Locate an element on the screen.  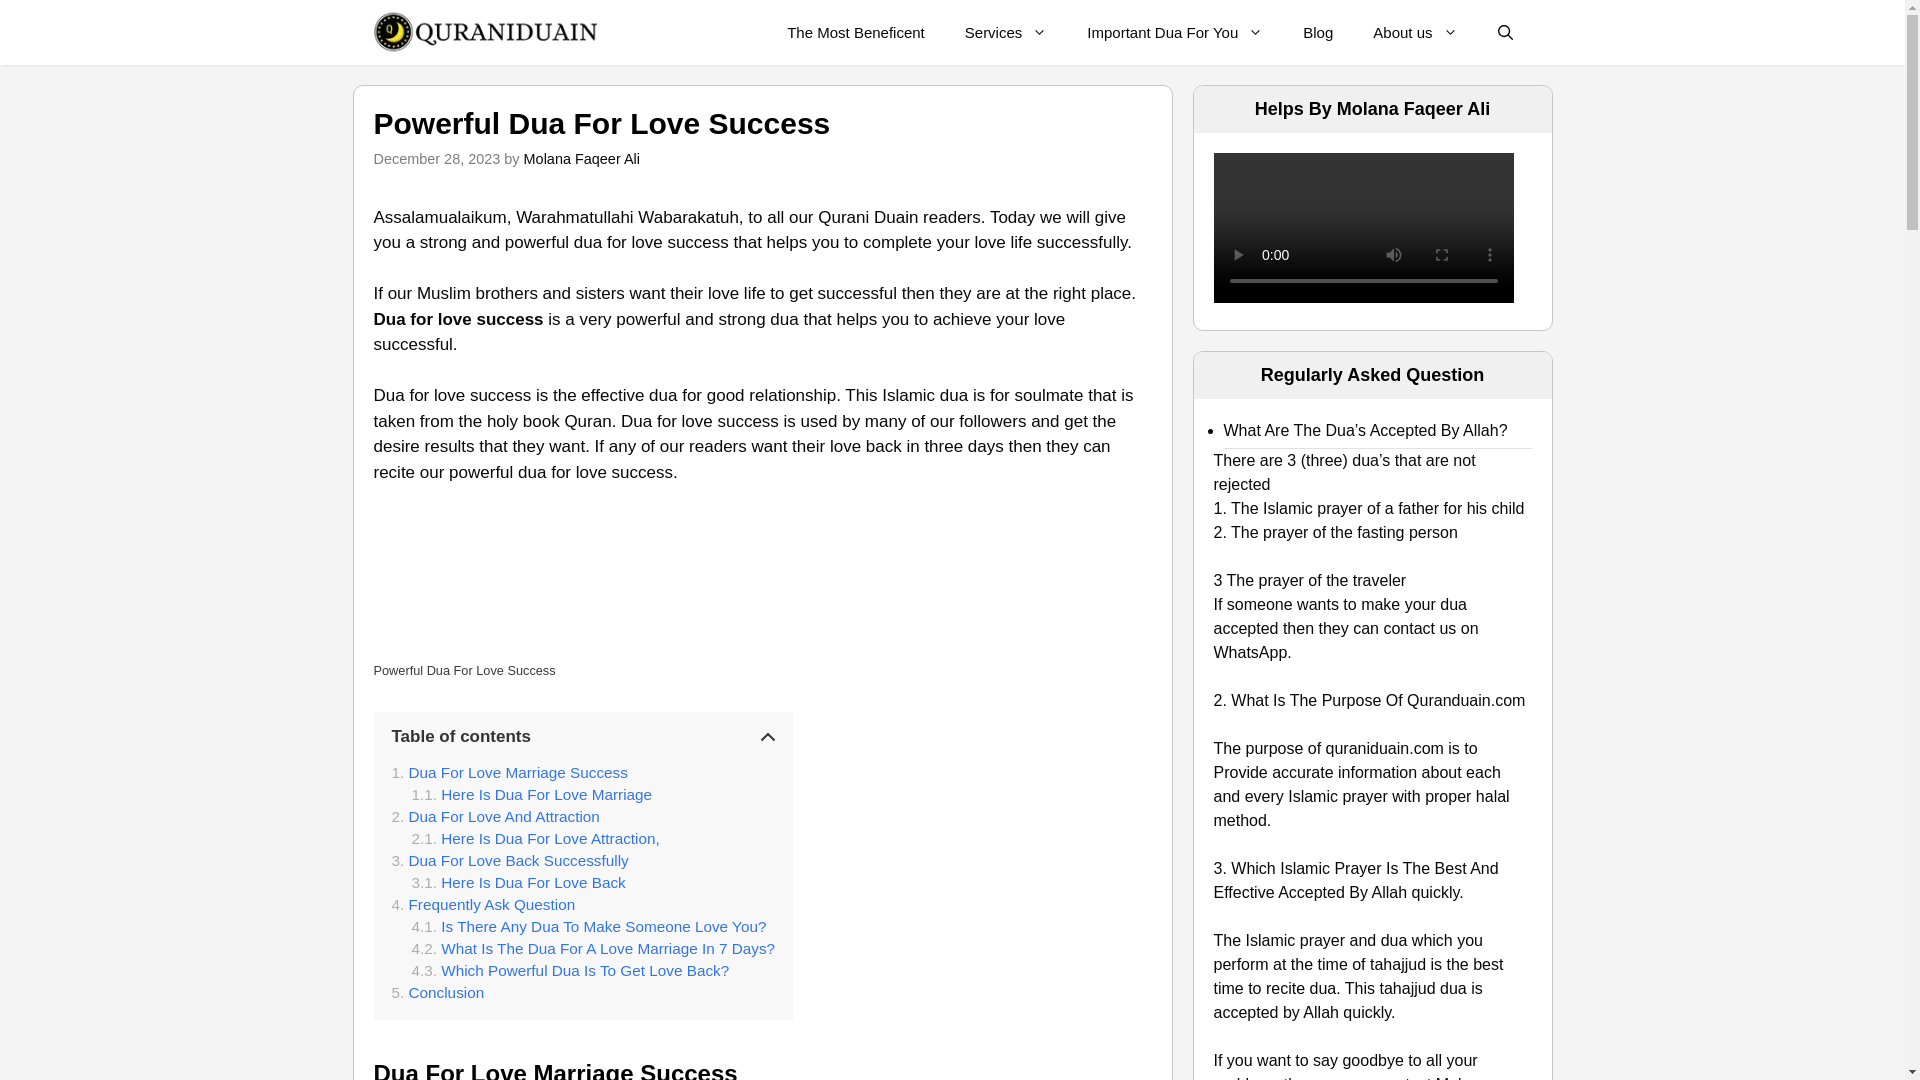
Molana Faqeer Ali is located at coordinates (582, 159).